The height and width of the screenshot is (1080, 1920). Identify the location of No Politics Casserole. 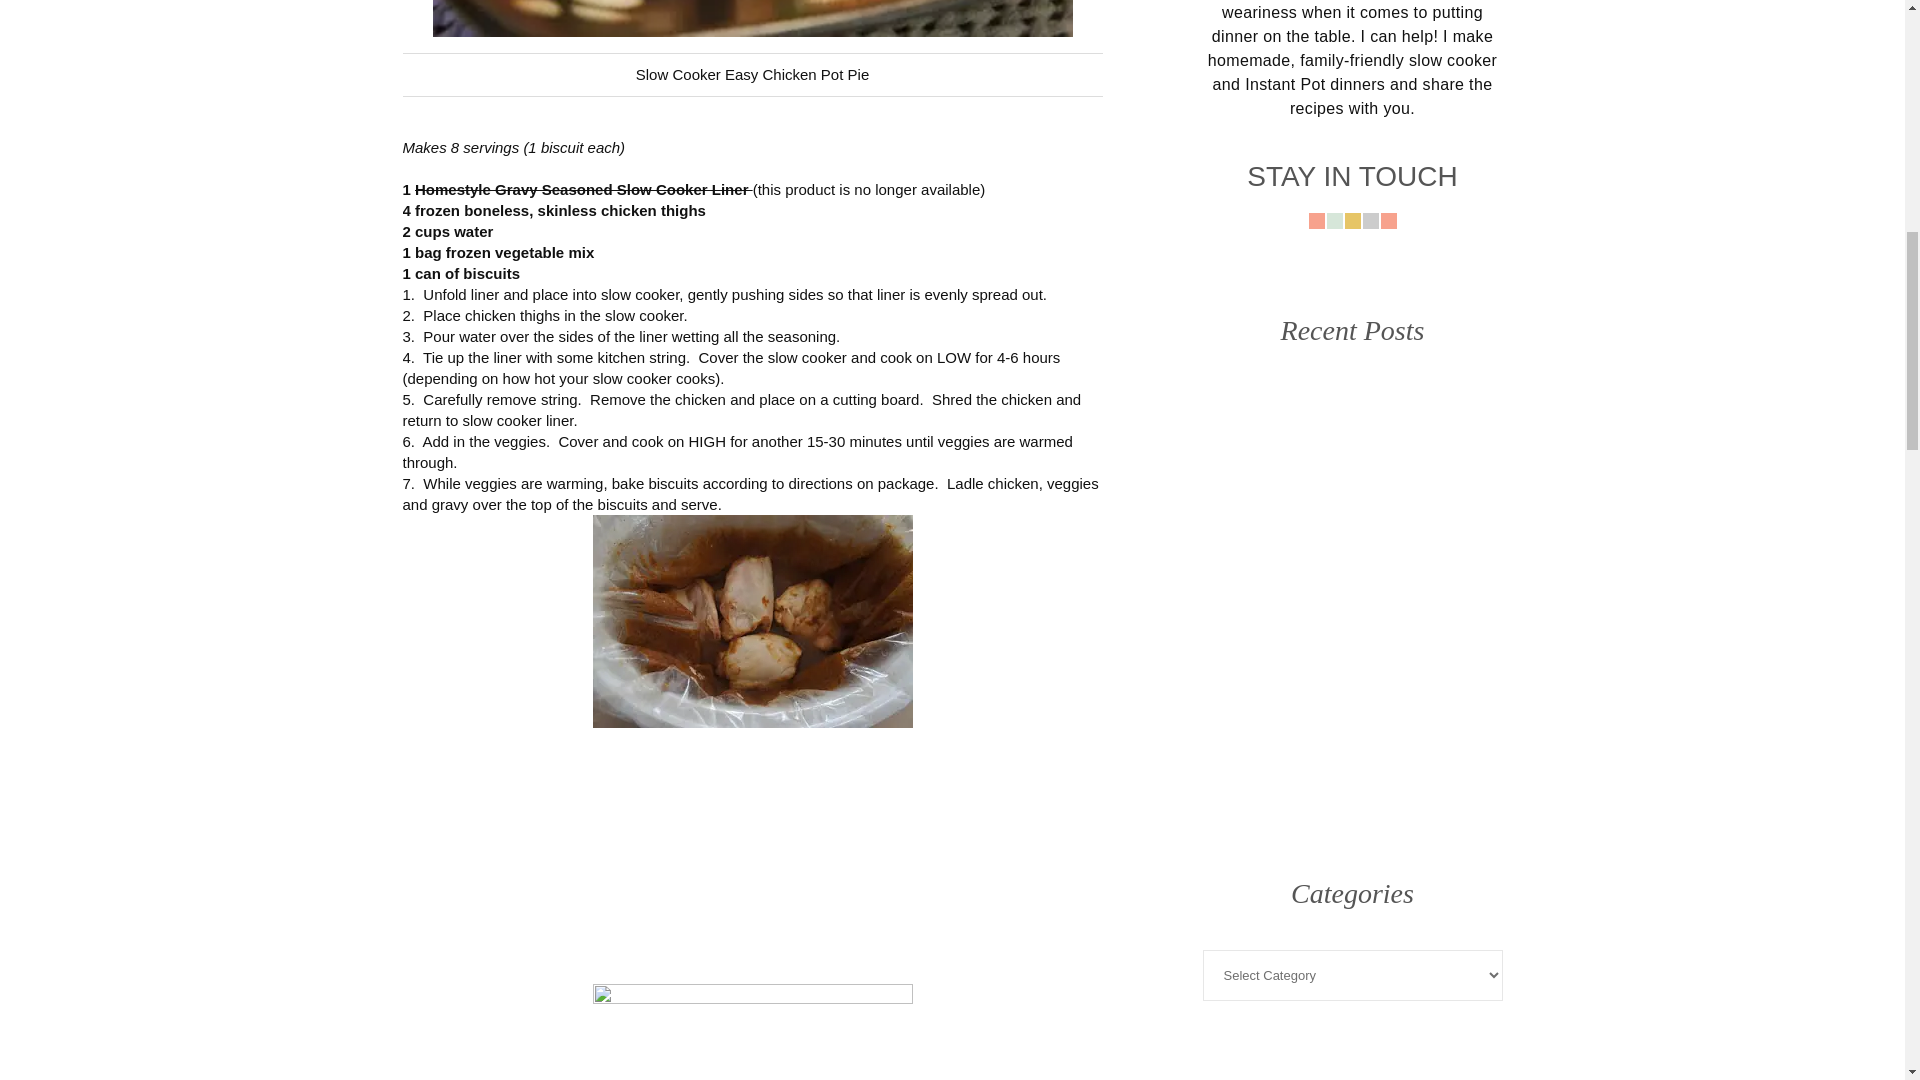
(1427, 759).